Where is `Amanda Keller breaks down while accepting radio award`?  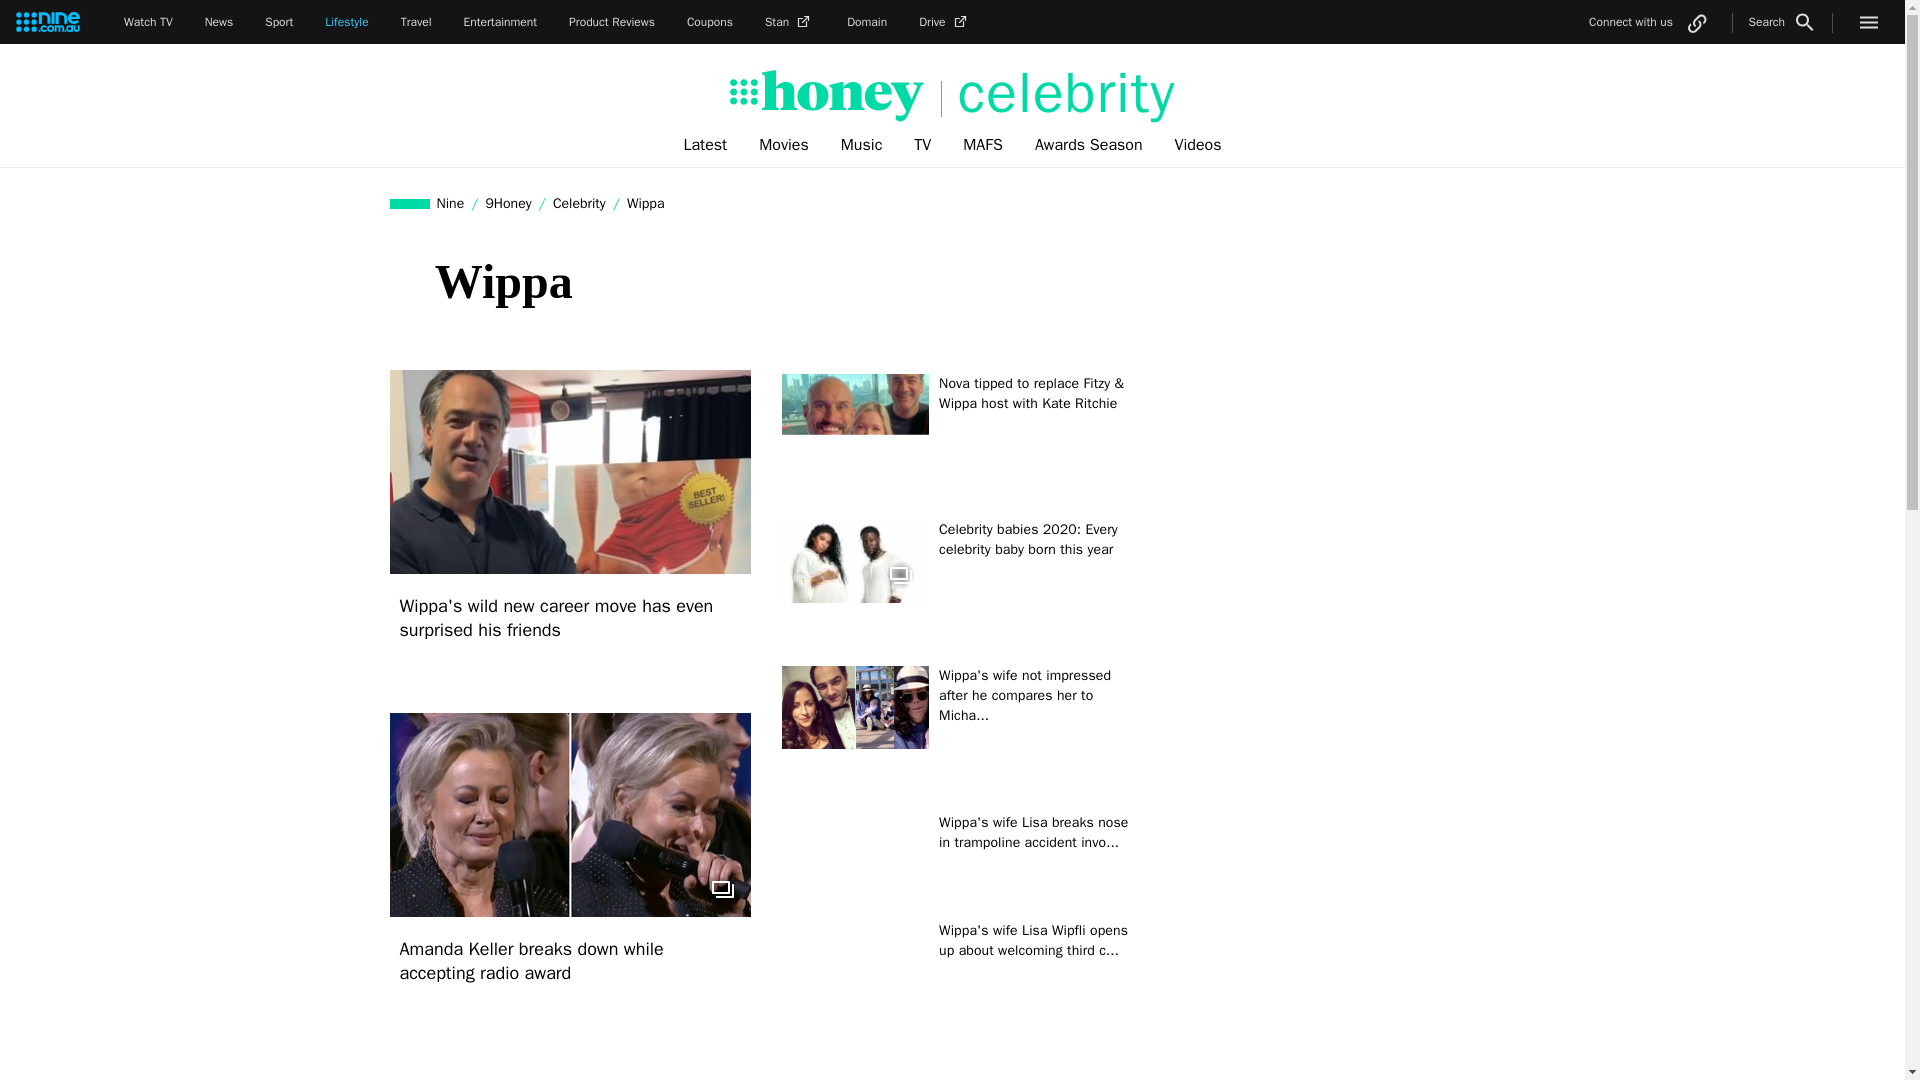 Amanda Keller breaks down while accepting radio award is located at coordinates (570, 960).